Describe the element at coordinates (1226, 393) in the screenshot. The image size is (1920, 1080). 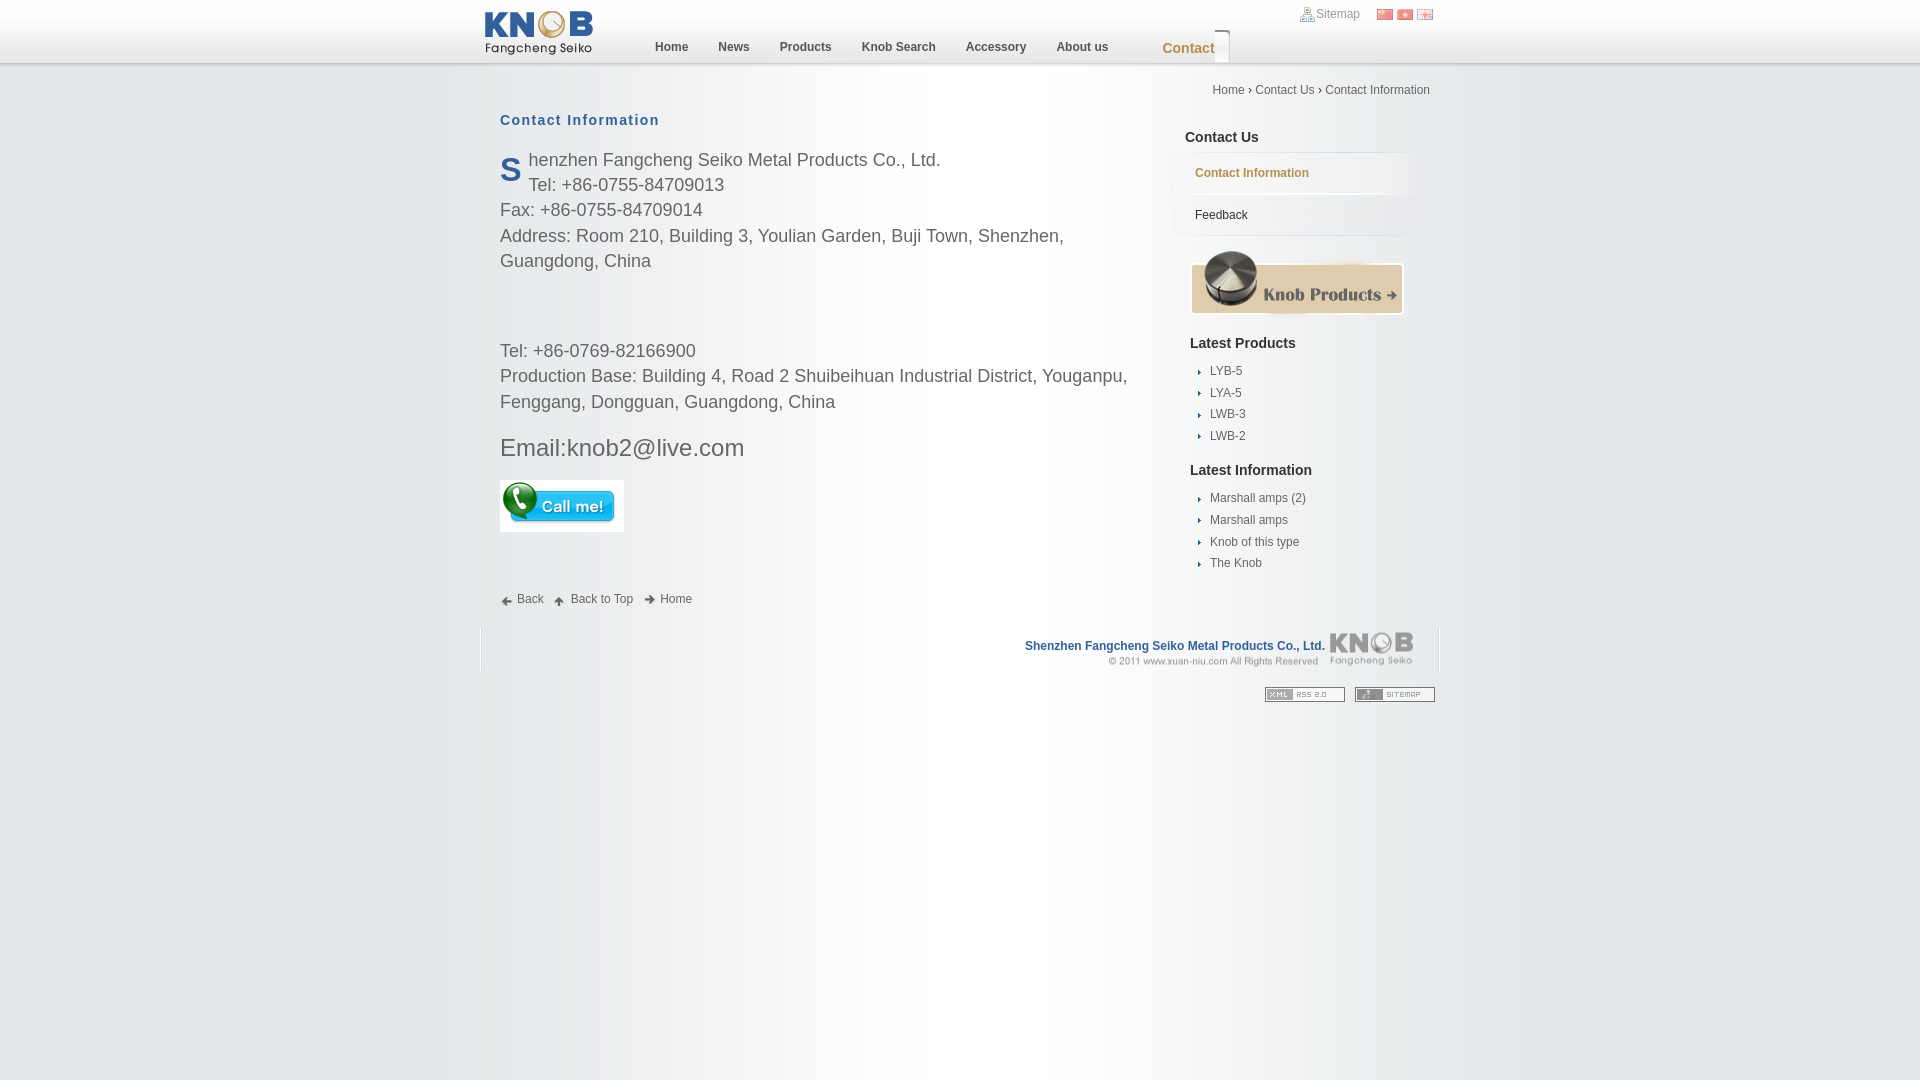
I see `LYA-5` at that location.